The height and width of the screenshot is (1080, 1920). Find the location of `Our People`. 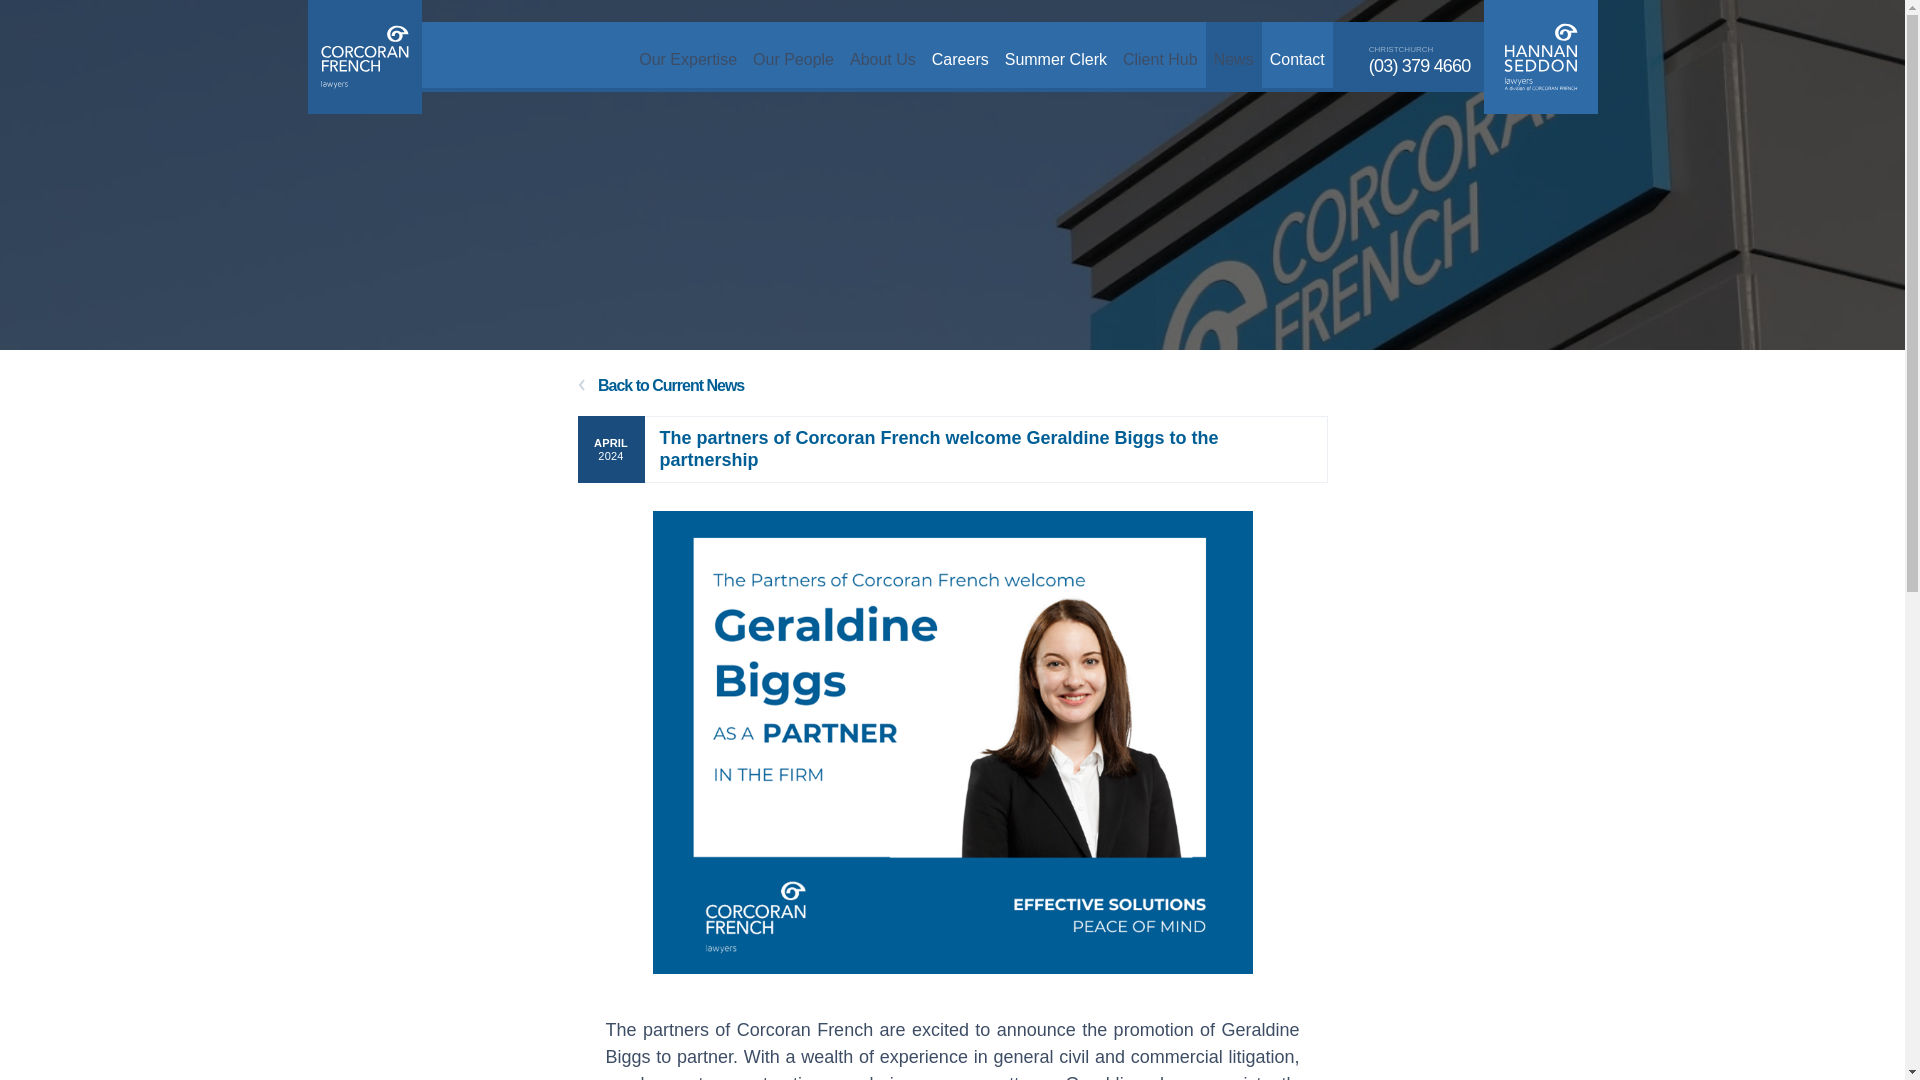

Our People is located at coordinates (793, 54).